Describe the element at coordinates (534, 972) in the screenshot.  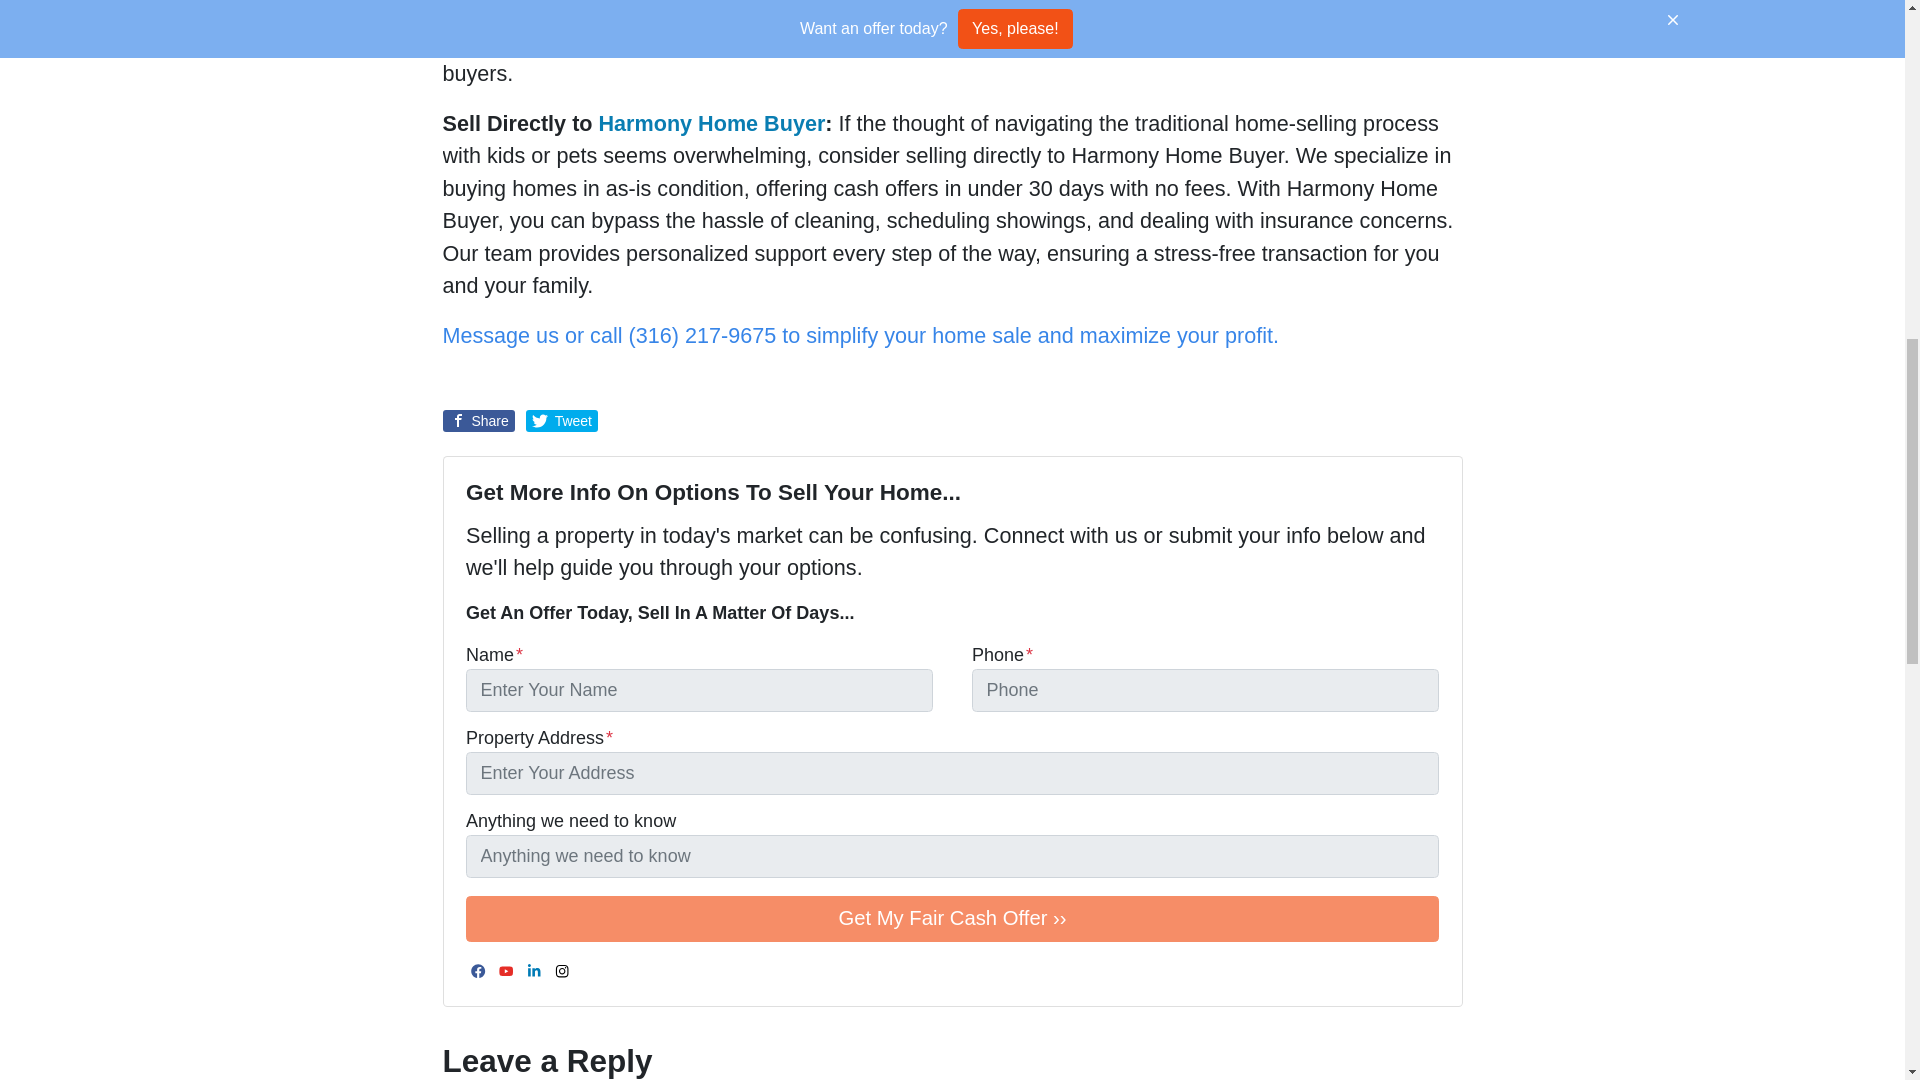
I see `LinkedIn` at that location.